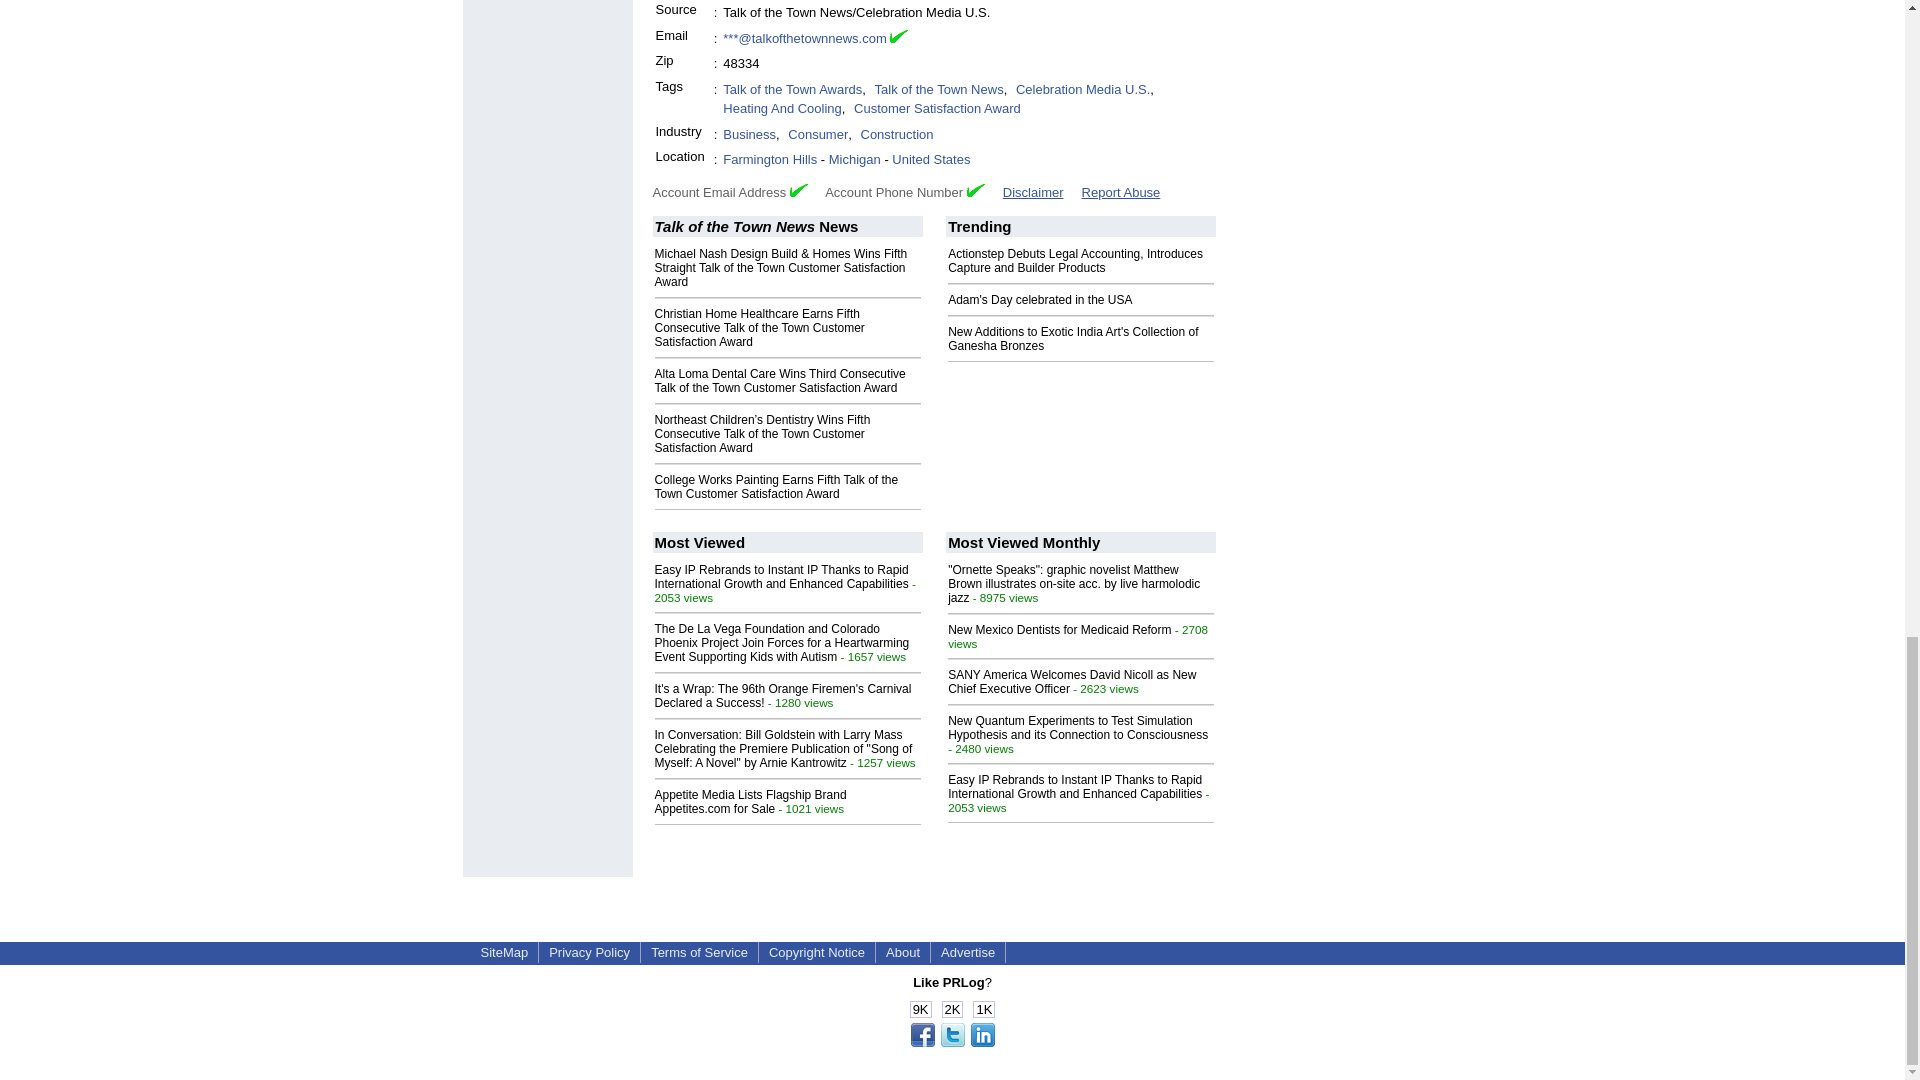 The width and height of the screenshot is (1920, 1080). I want to click on Verified, so click(798, 190).